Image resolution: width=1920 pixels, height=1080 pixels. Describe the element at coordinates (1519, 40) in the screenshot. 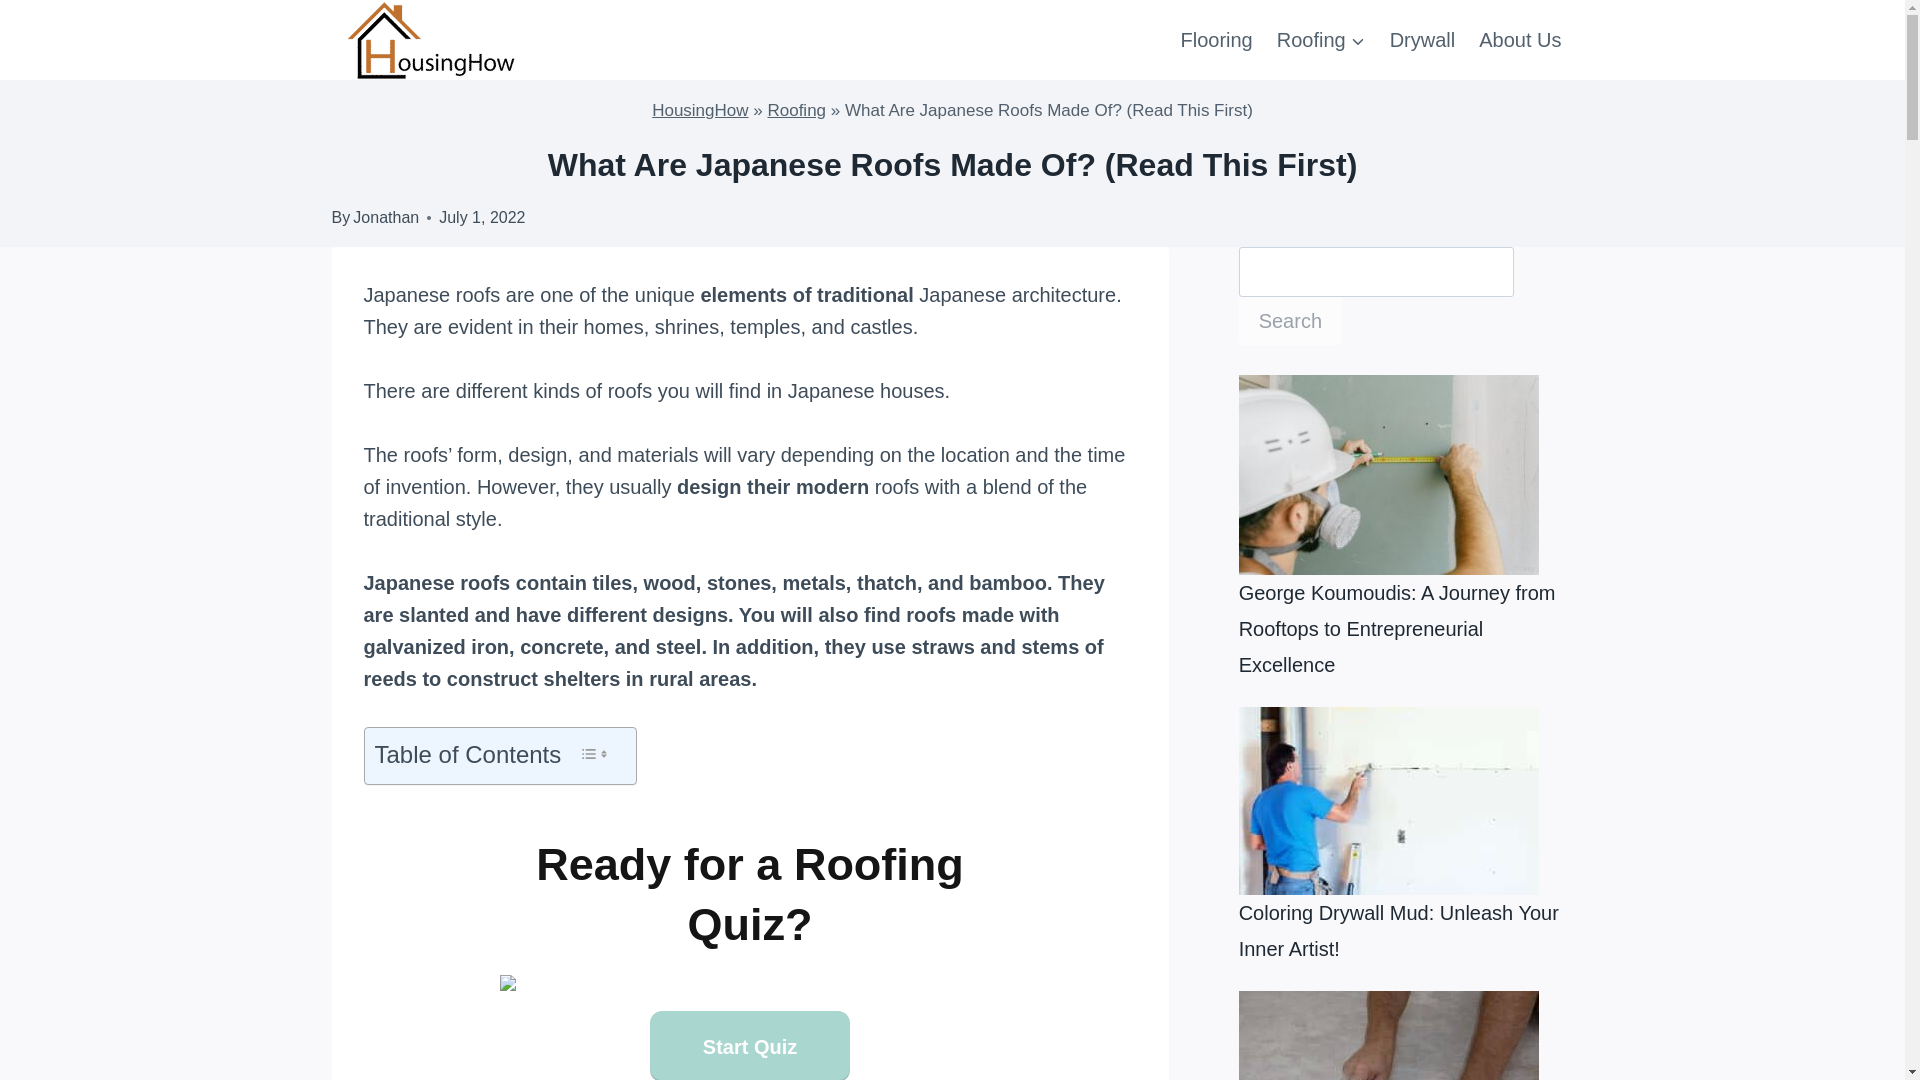

I see `About Us` at that location.